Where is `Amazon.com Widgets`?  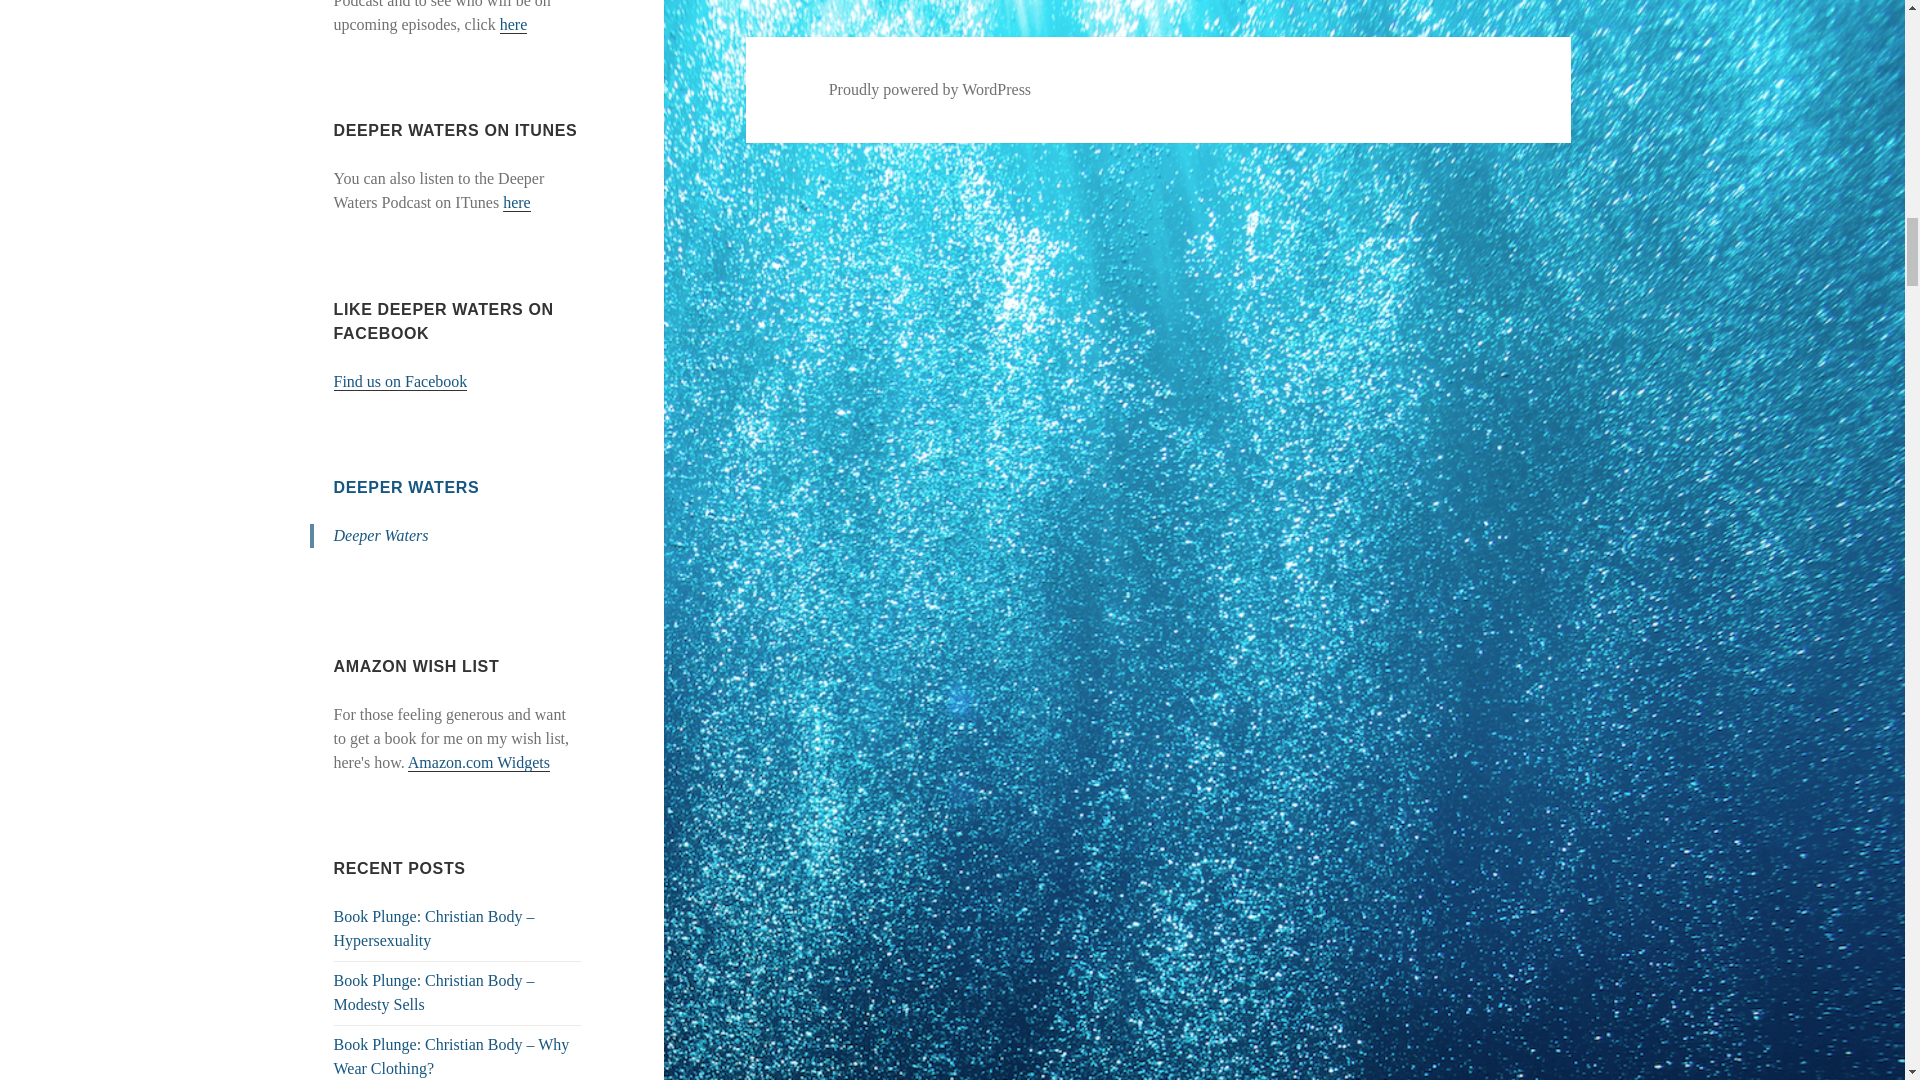
Amazon.com Widgets is located at coordinates (478, 762).